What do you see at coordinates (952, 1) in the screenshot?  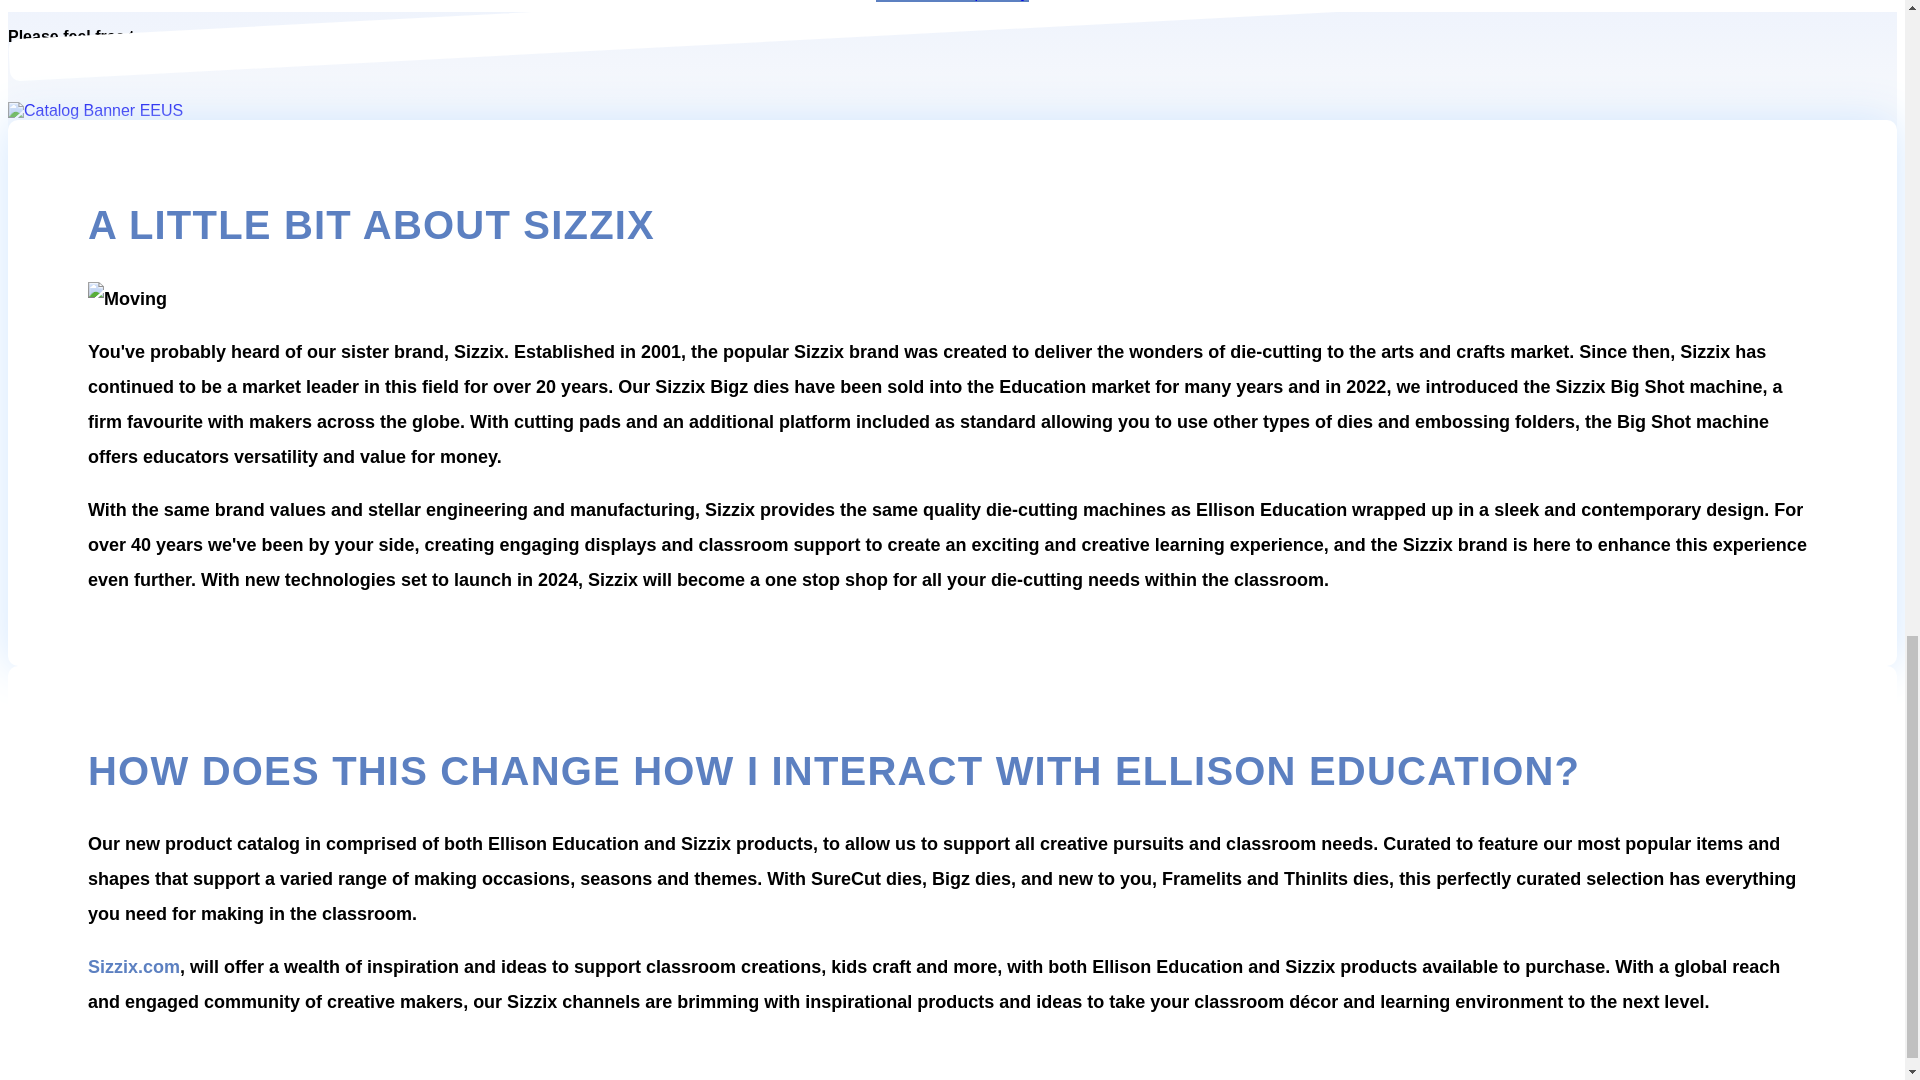 I see `Visit School Specialty` at bounding box center [952, 1].